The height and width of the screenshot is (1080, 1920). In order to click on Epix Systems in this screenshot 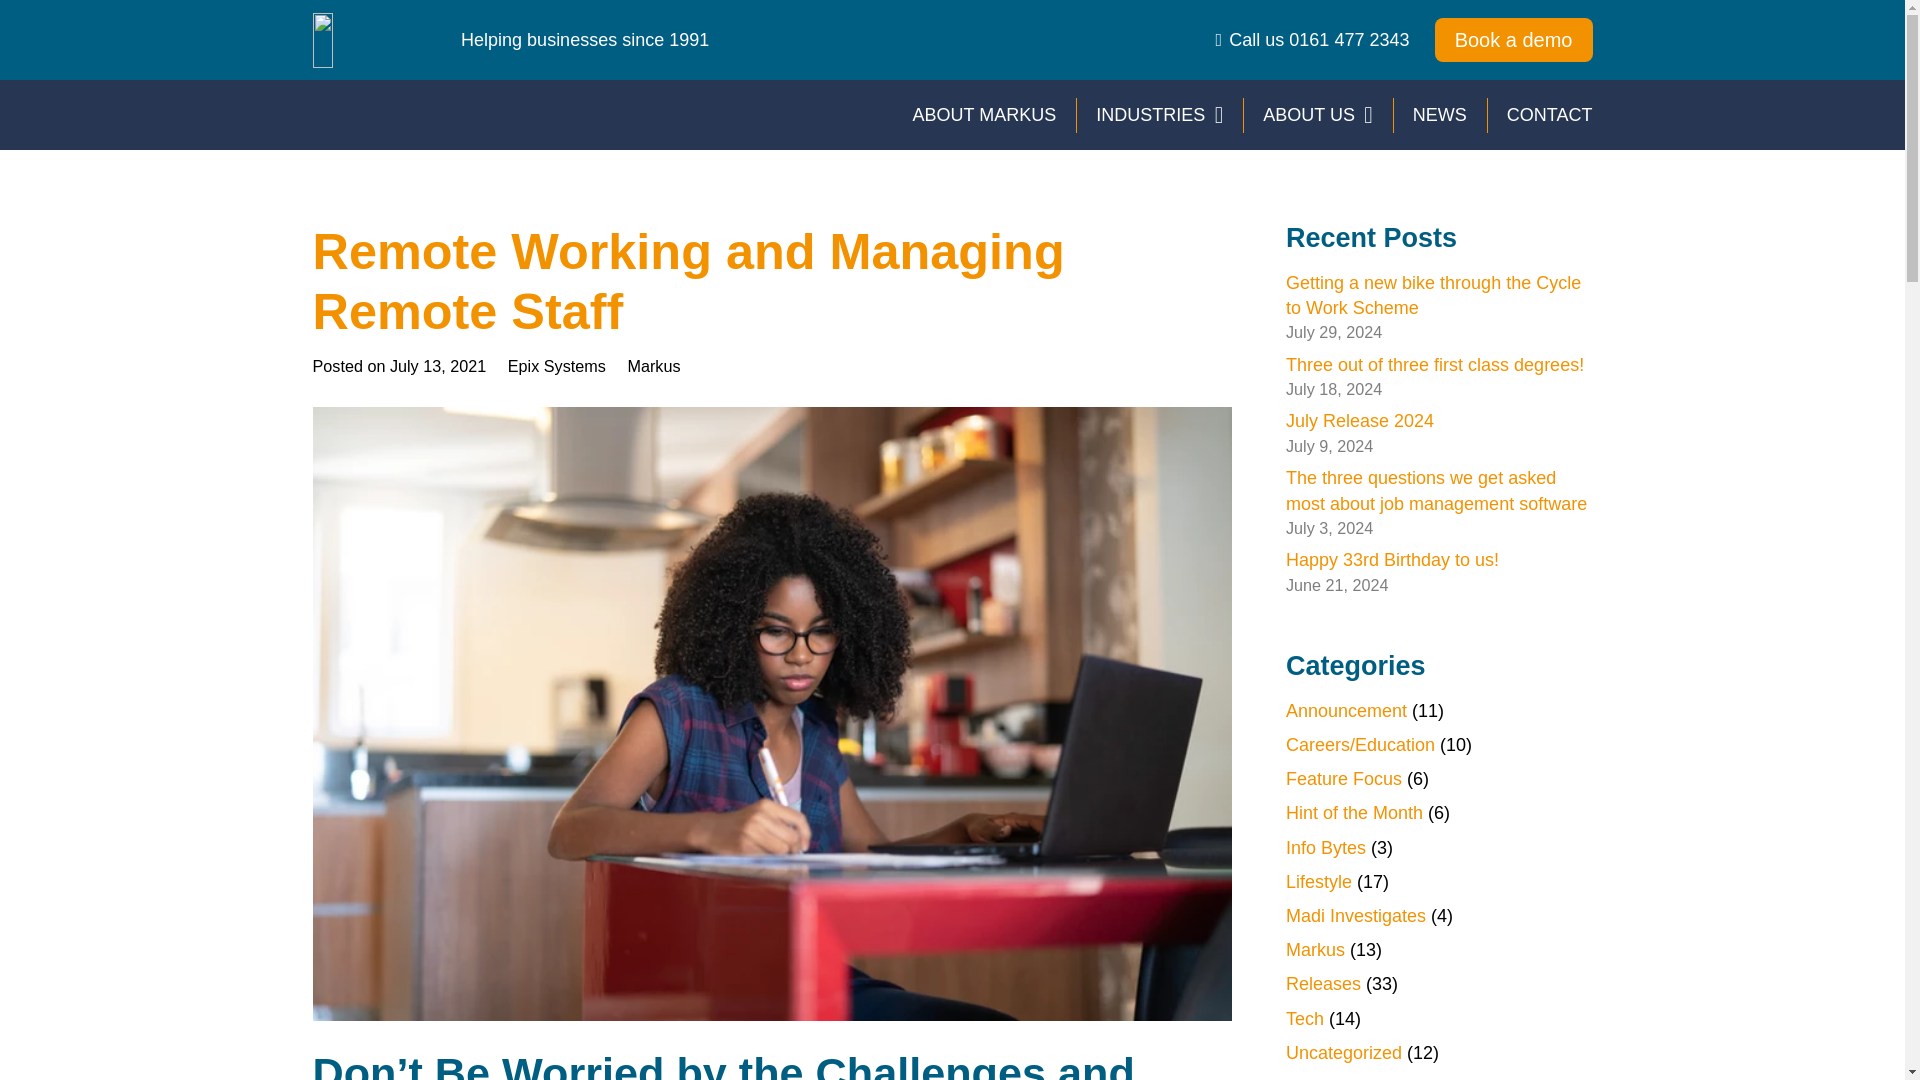, I will do `click(557, 366)`.